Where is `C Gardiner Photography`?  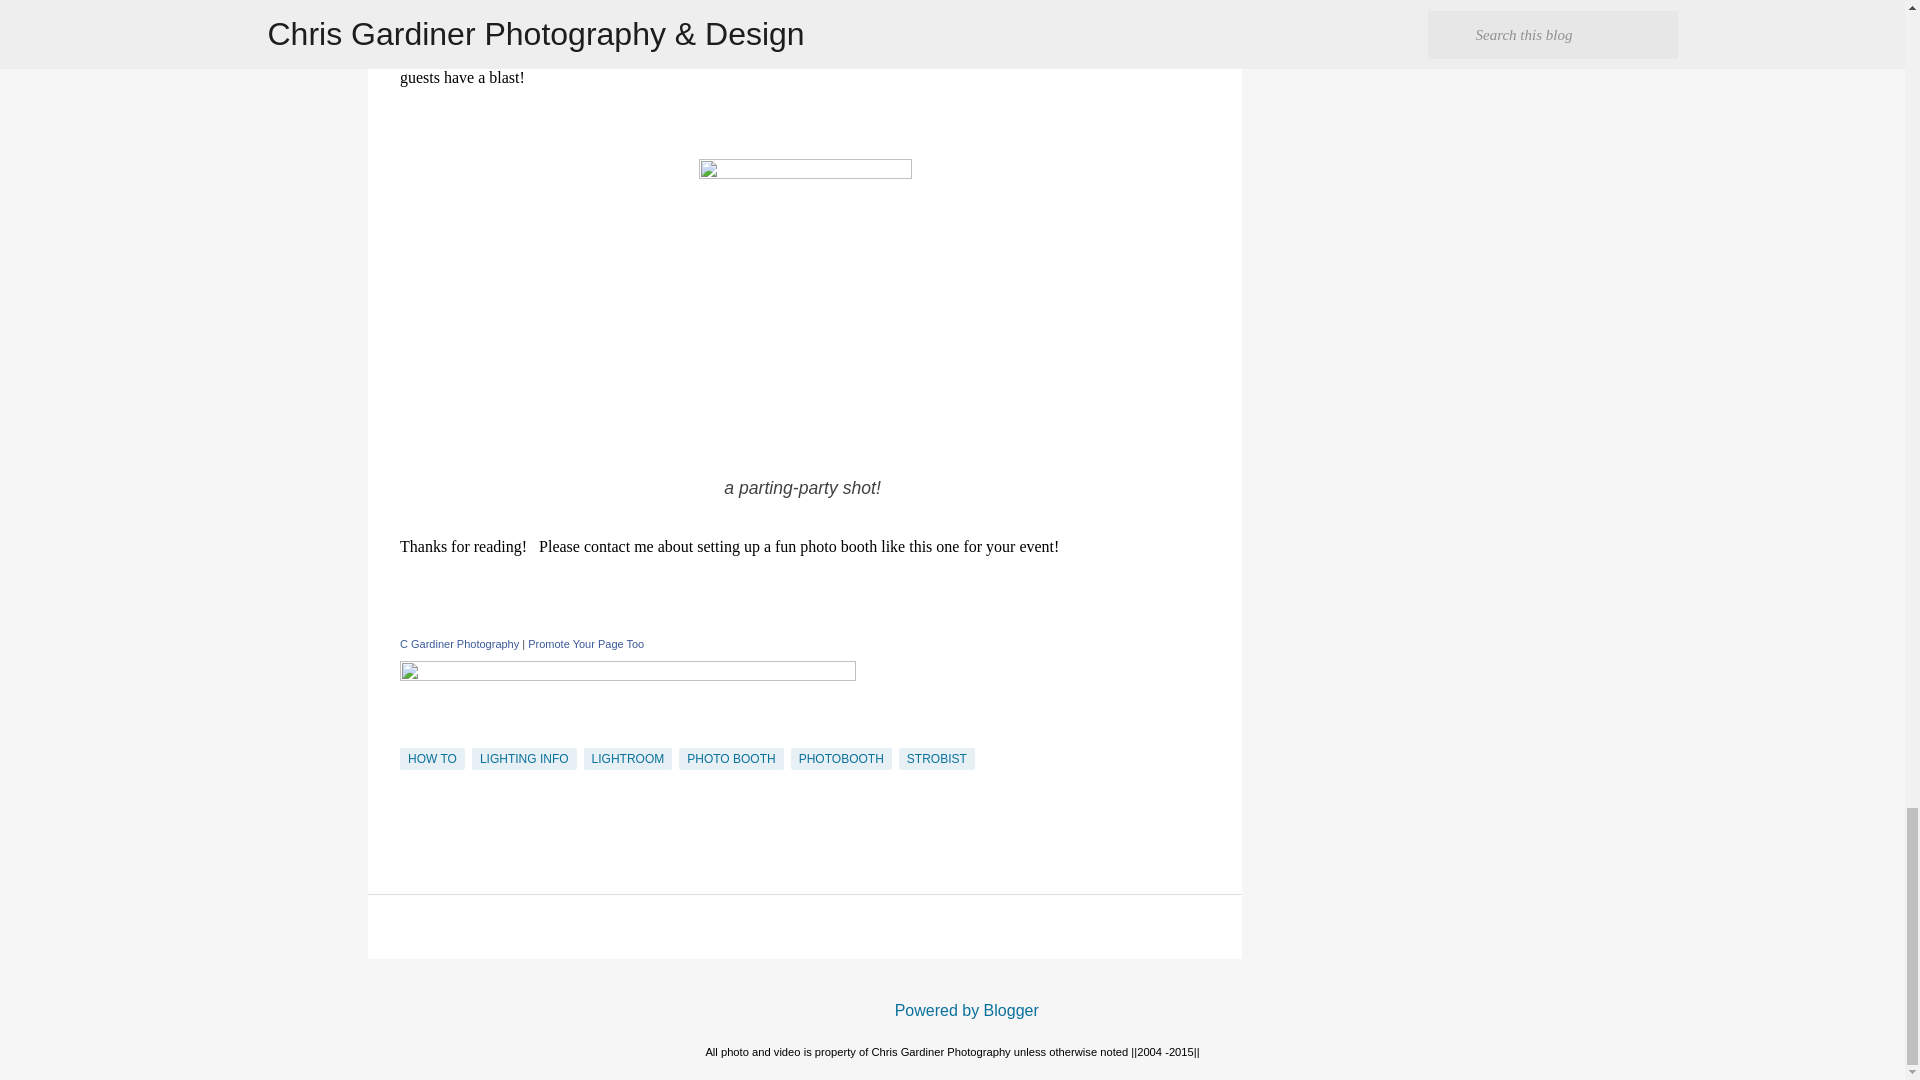
C Gardiner Photography is located at coordinates (458, 644).